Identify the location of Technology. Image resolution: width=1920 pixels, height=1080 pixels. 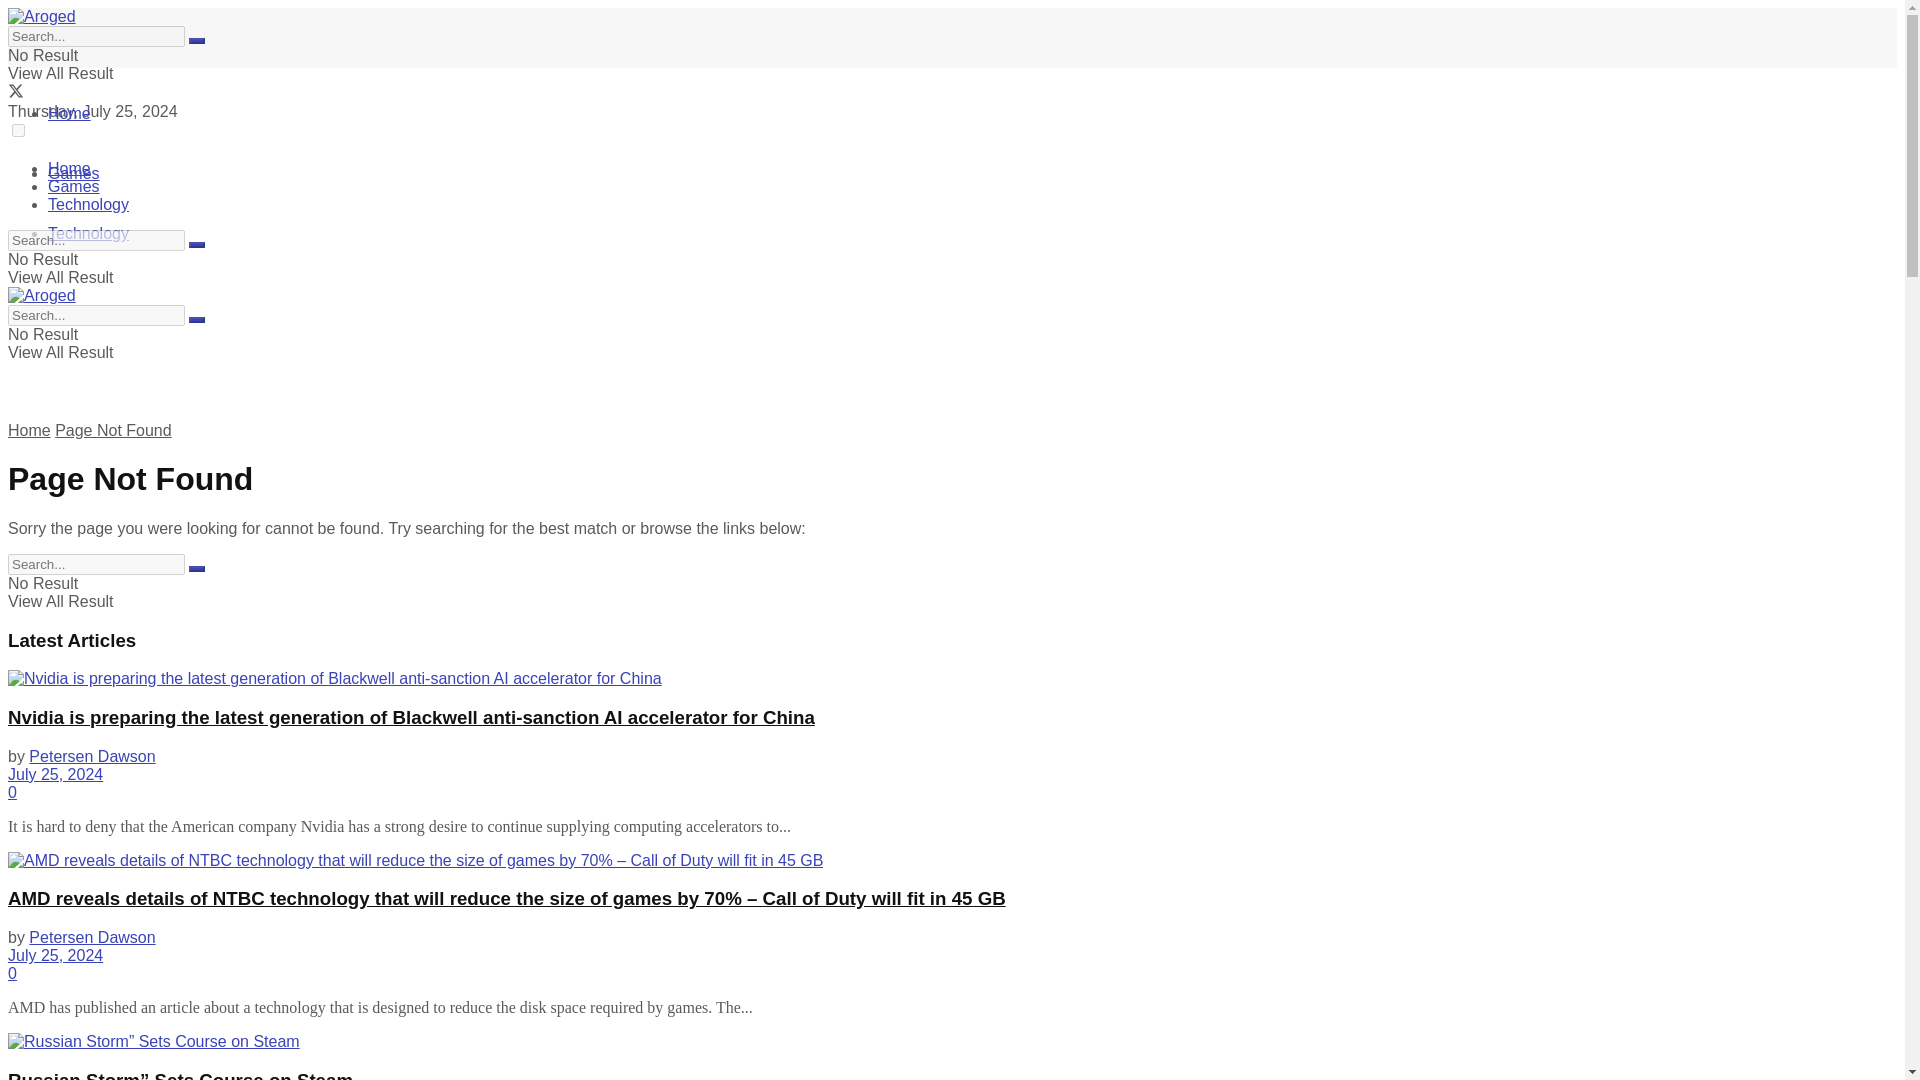
(88, 232).